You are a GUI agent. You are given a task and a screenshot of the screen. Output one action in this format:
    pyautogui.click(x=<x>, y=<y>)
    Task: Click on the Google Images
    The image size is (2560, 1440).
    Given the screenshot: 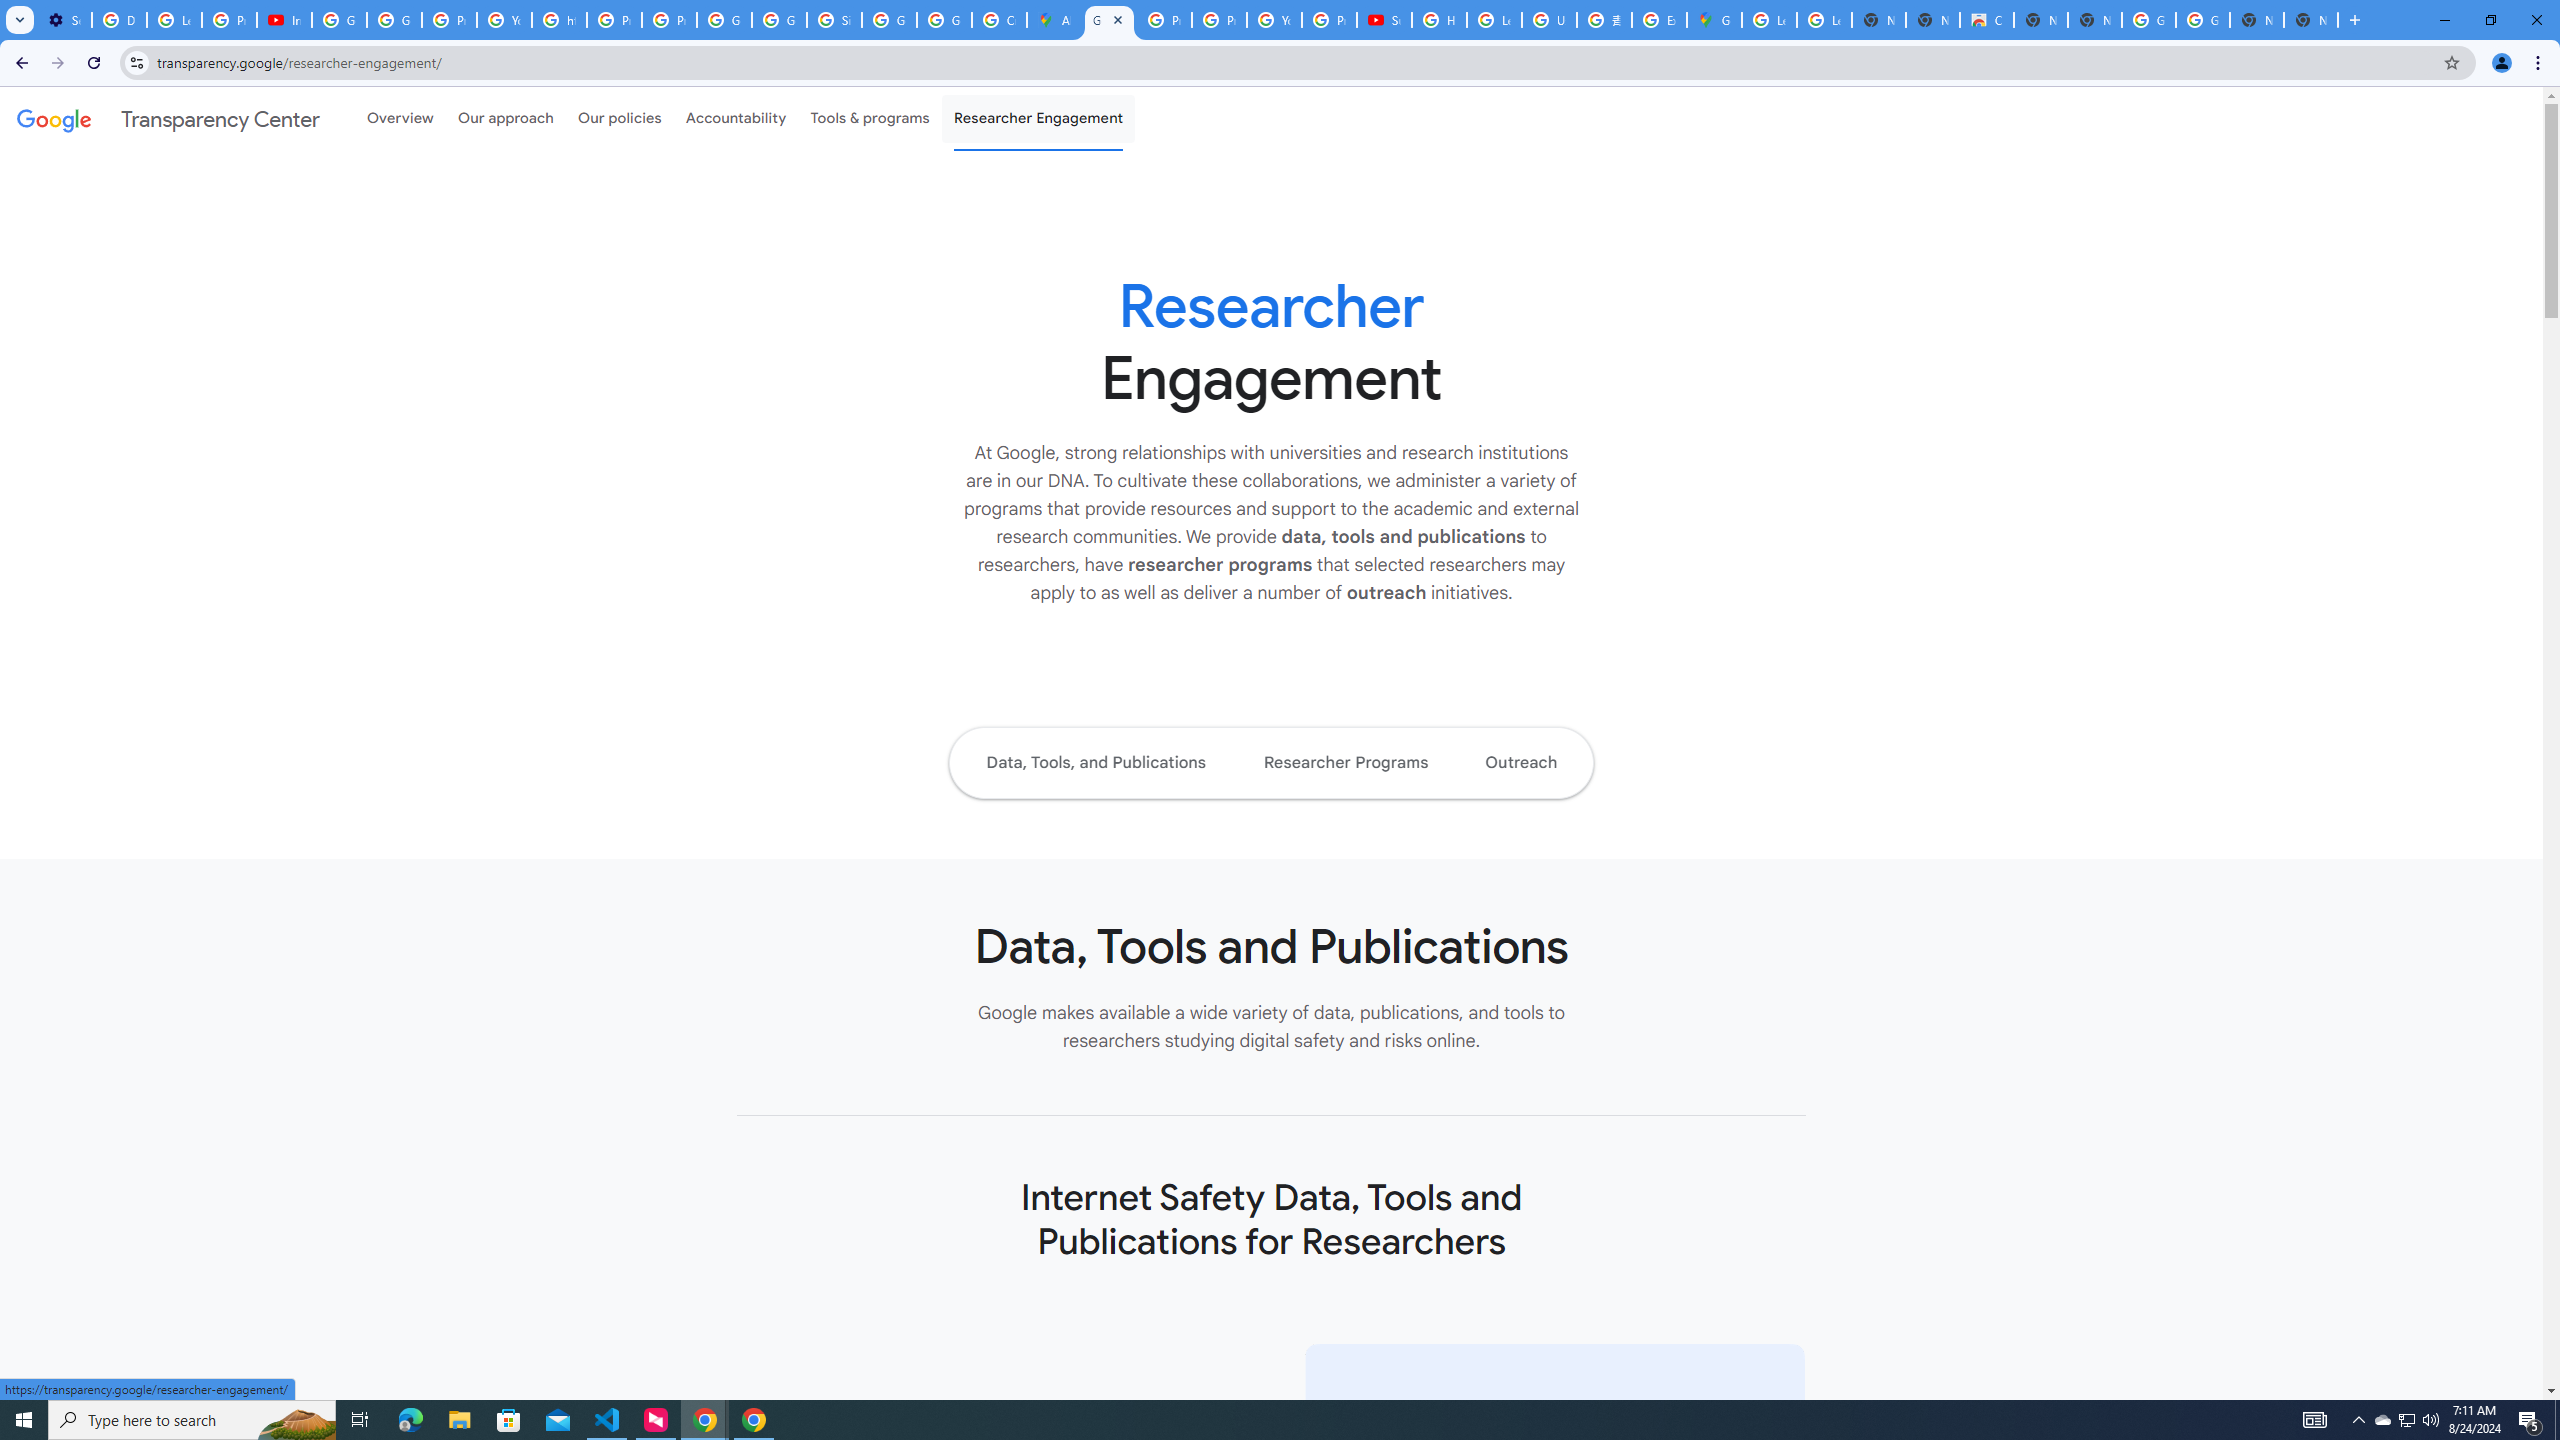 What is the action you would take?
    pyautogui.click(x=2149, y=20)
    